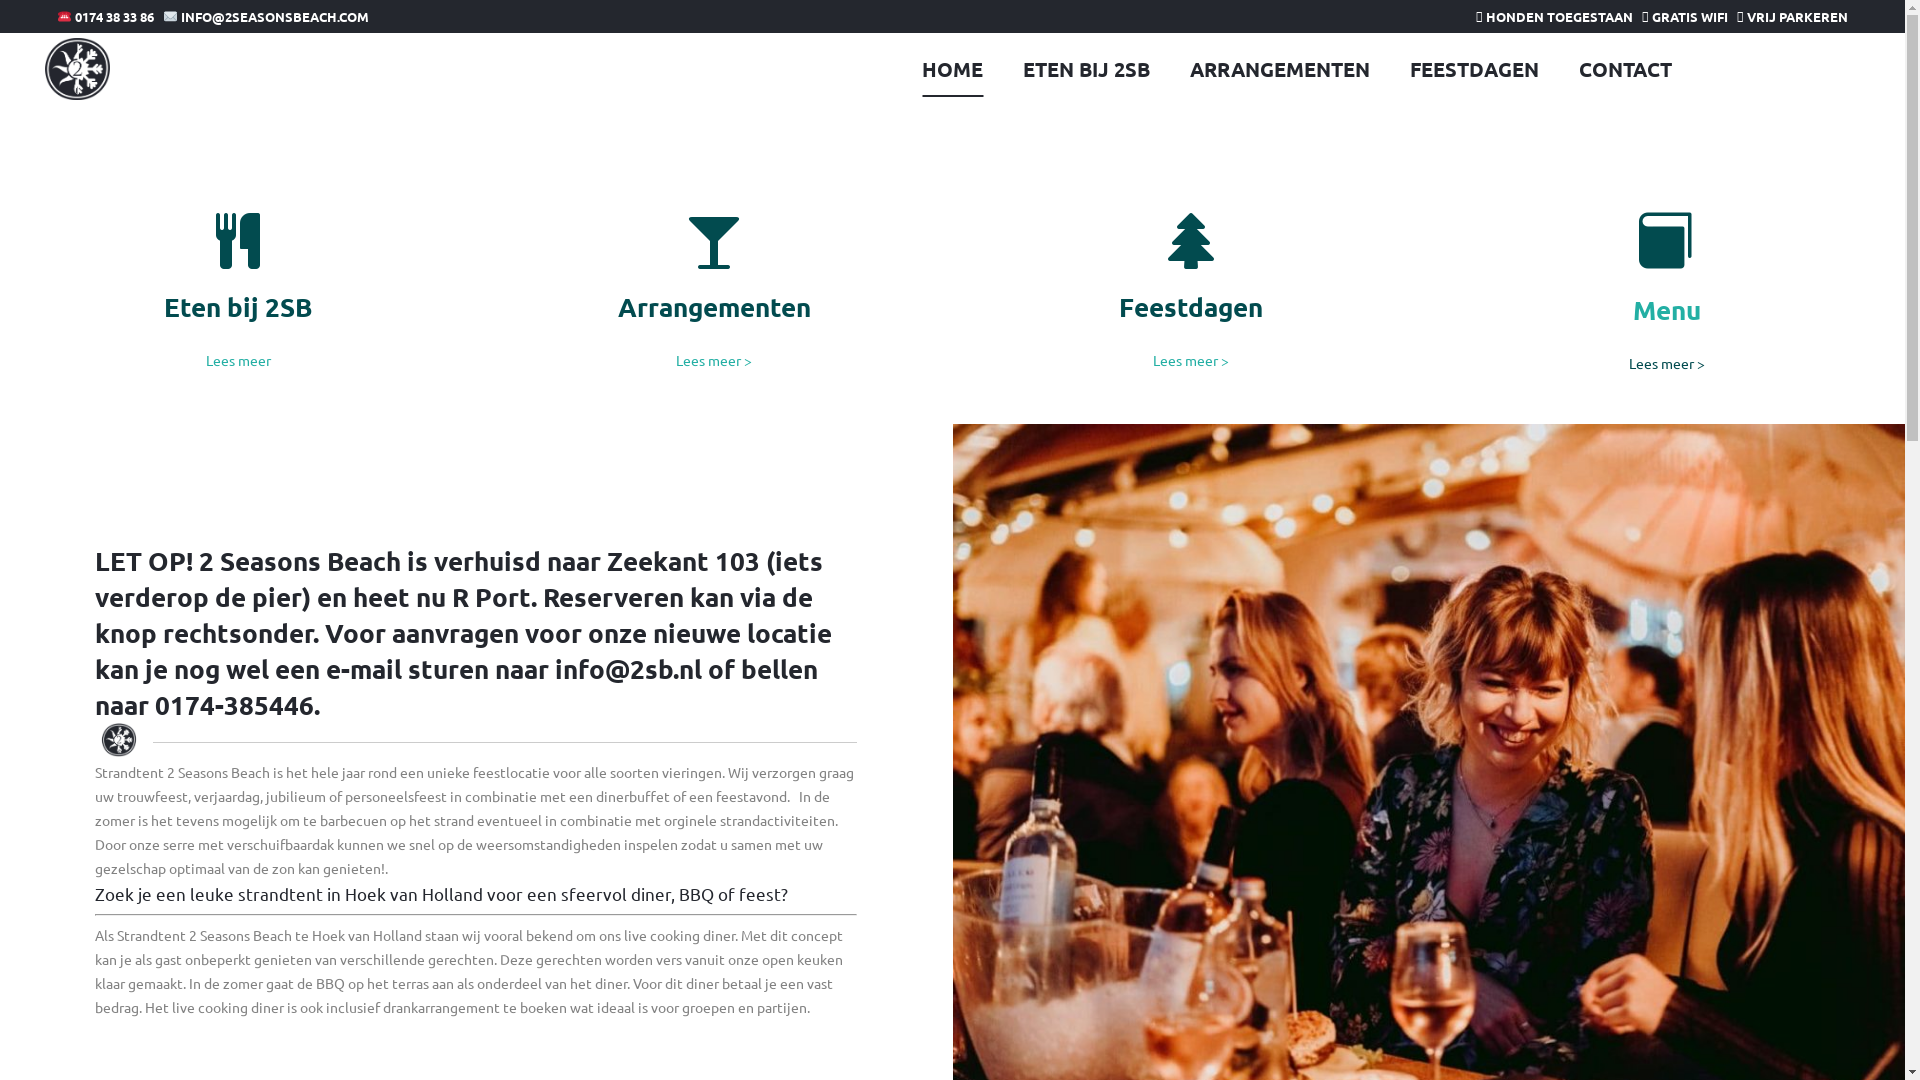 This screenshot has height=1080, width=1920. Describe the element at coordinates (714, 360) in the screenshot. I see `Lees meer >` at that location.